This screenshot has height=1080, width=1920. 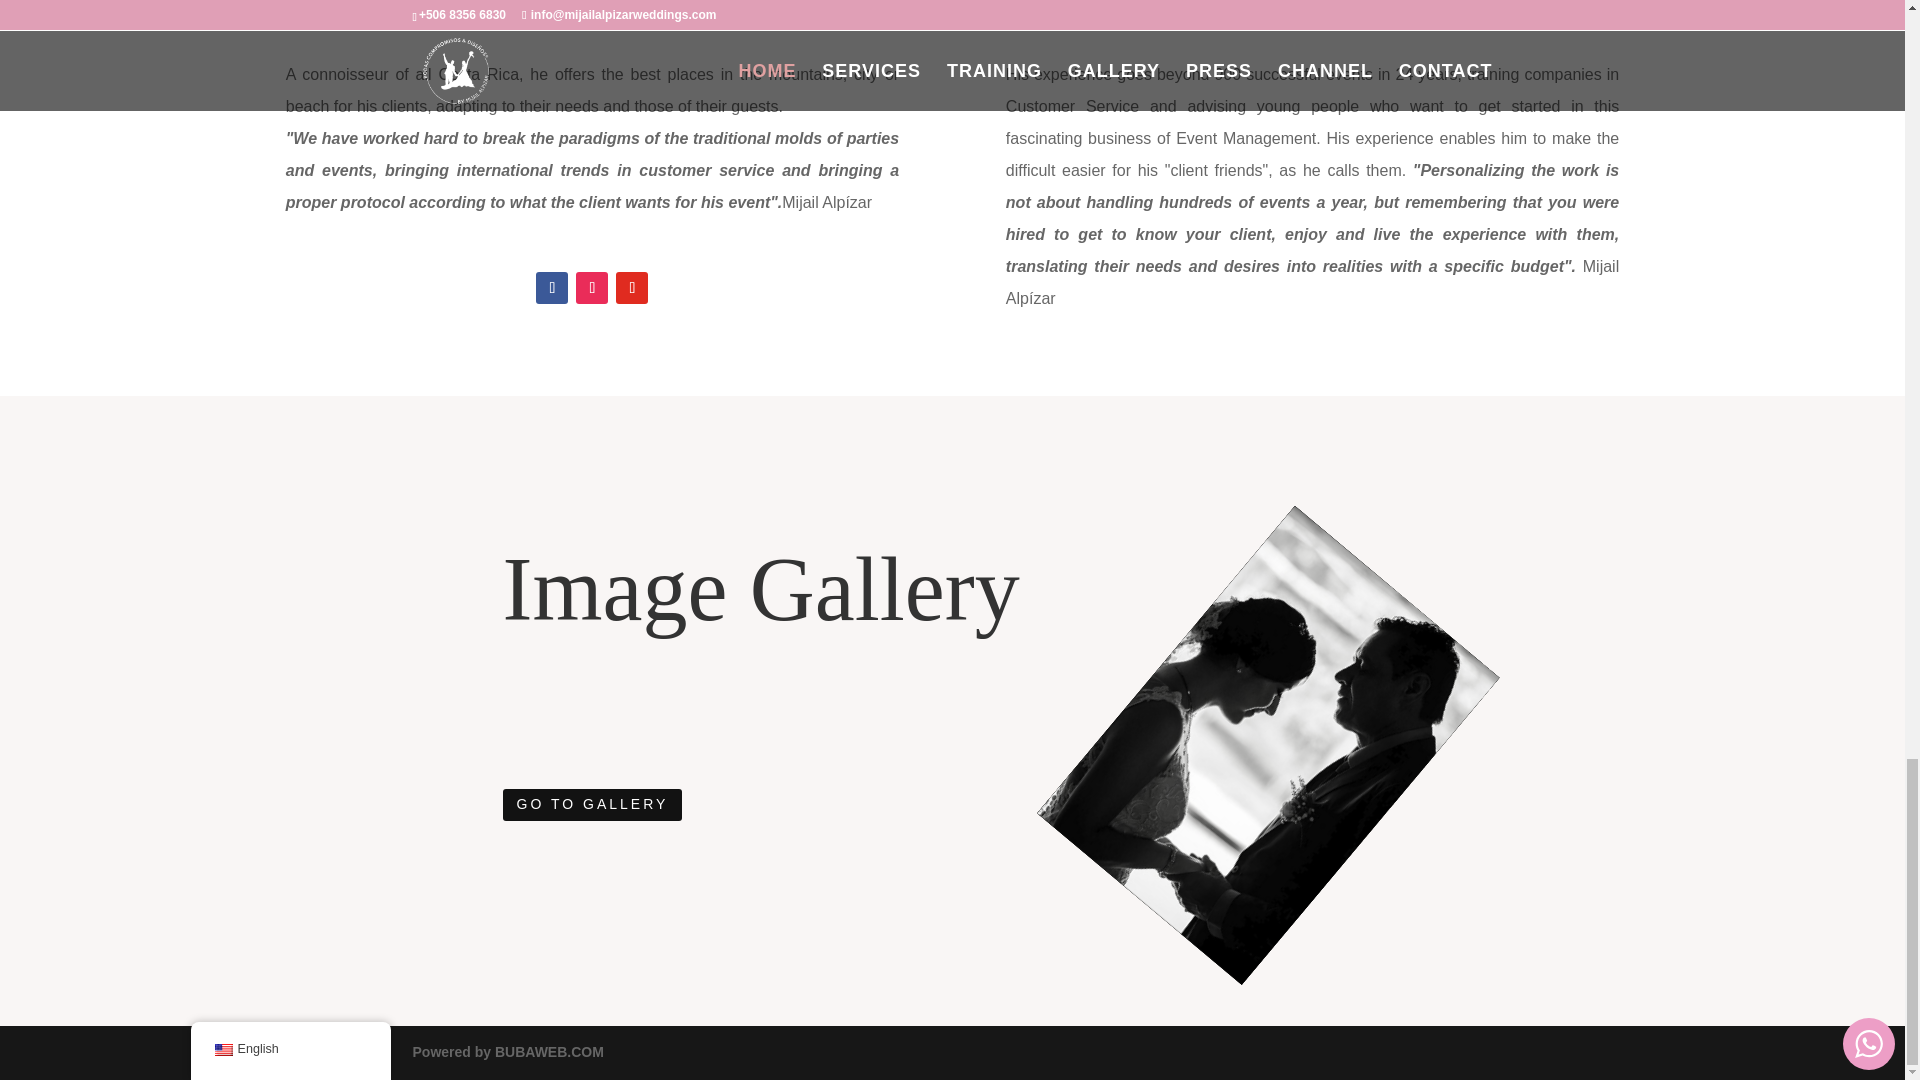 I want to click on GO TO GALLERY, so click(x=591, y=804).